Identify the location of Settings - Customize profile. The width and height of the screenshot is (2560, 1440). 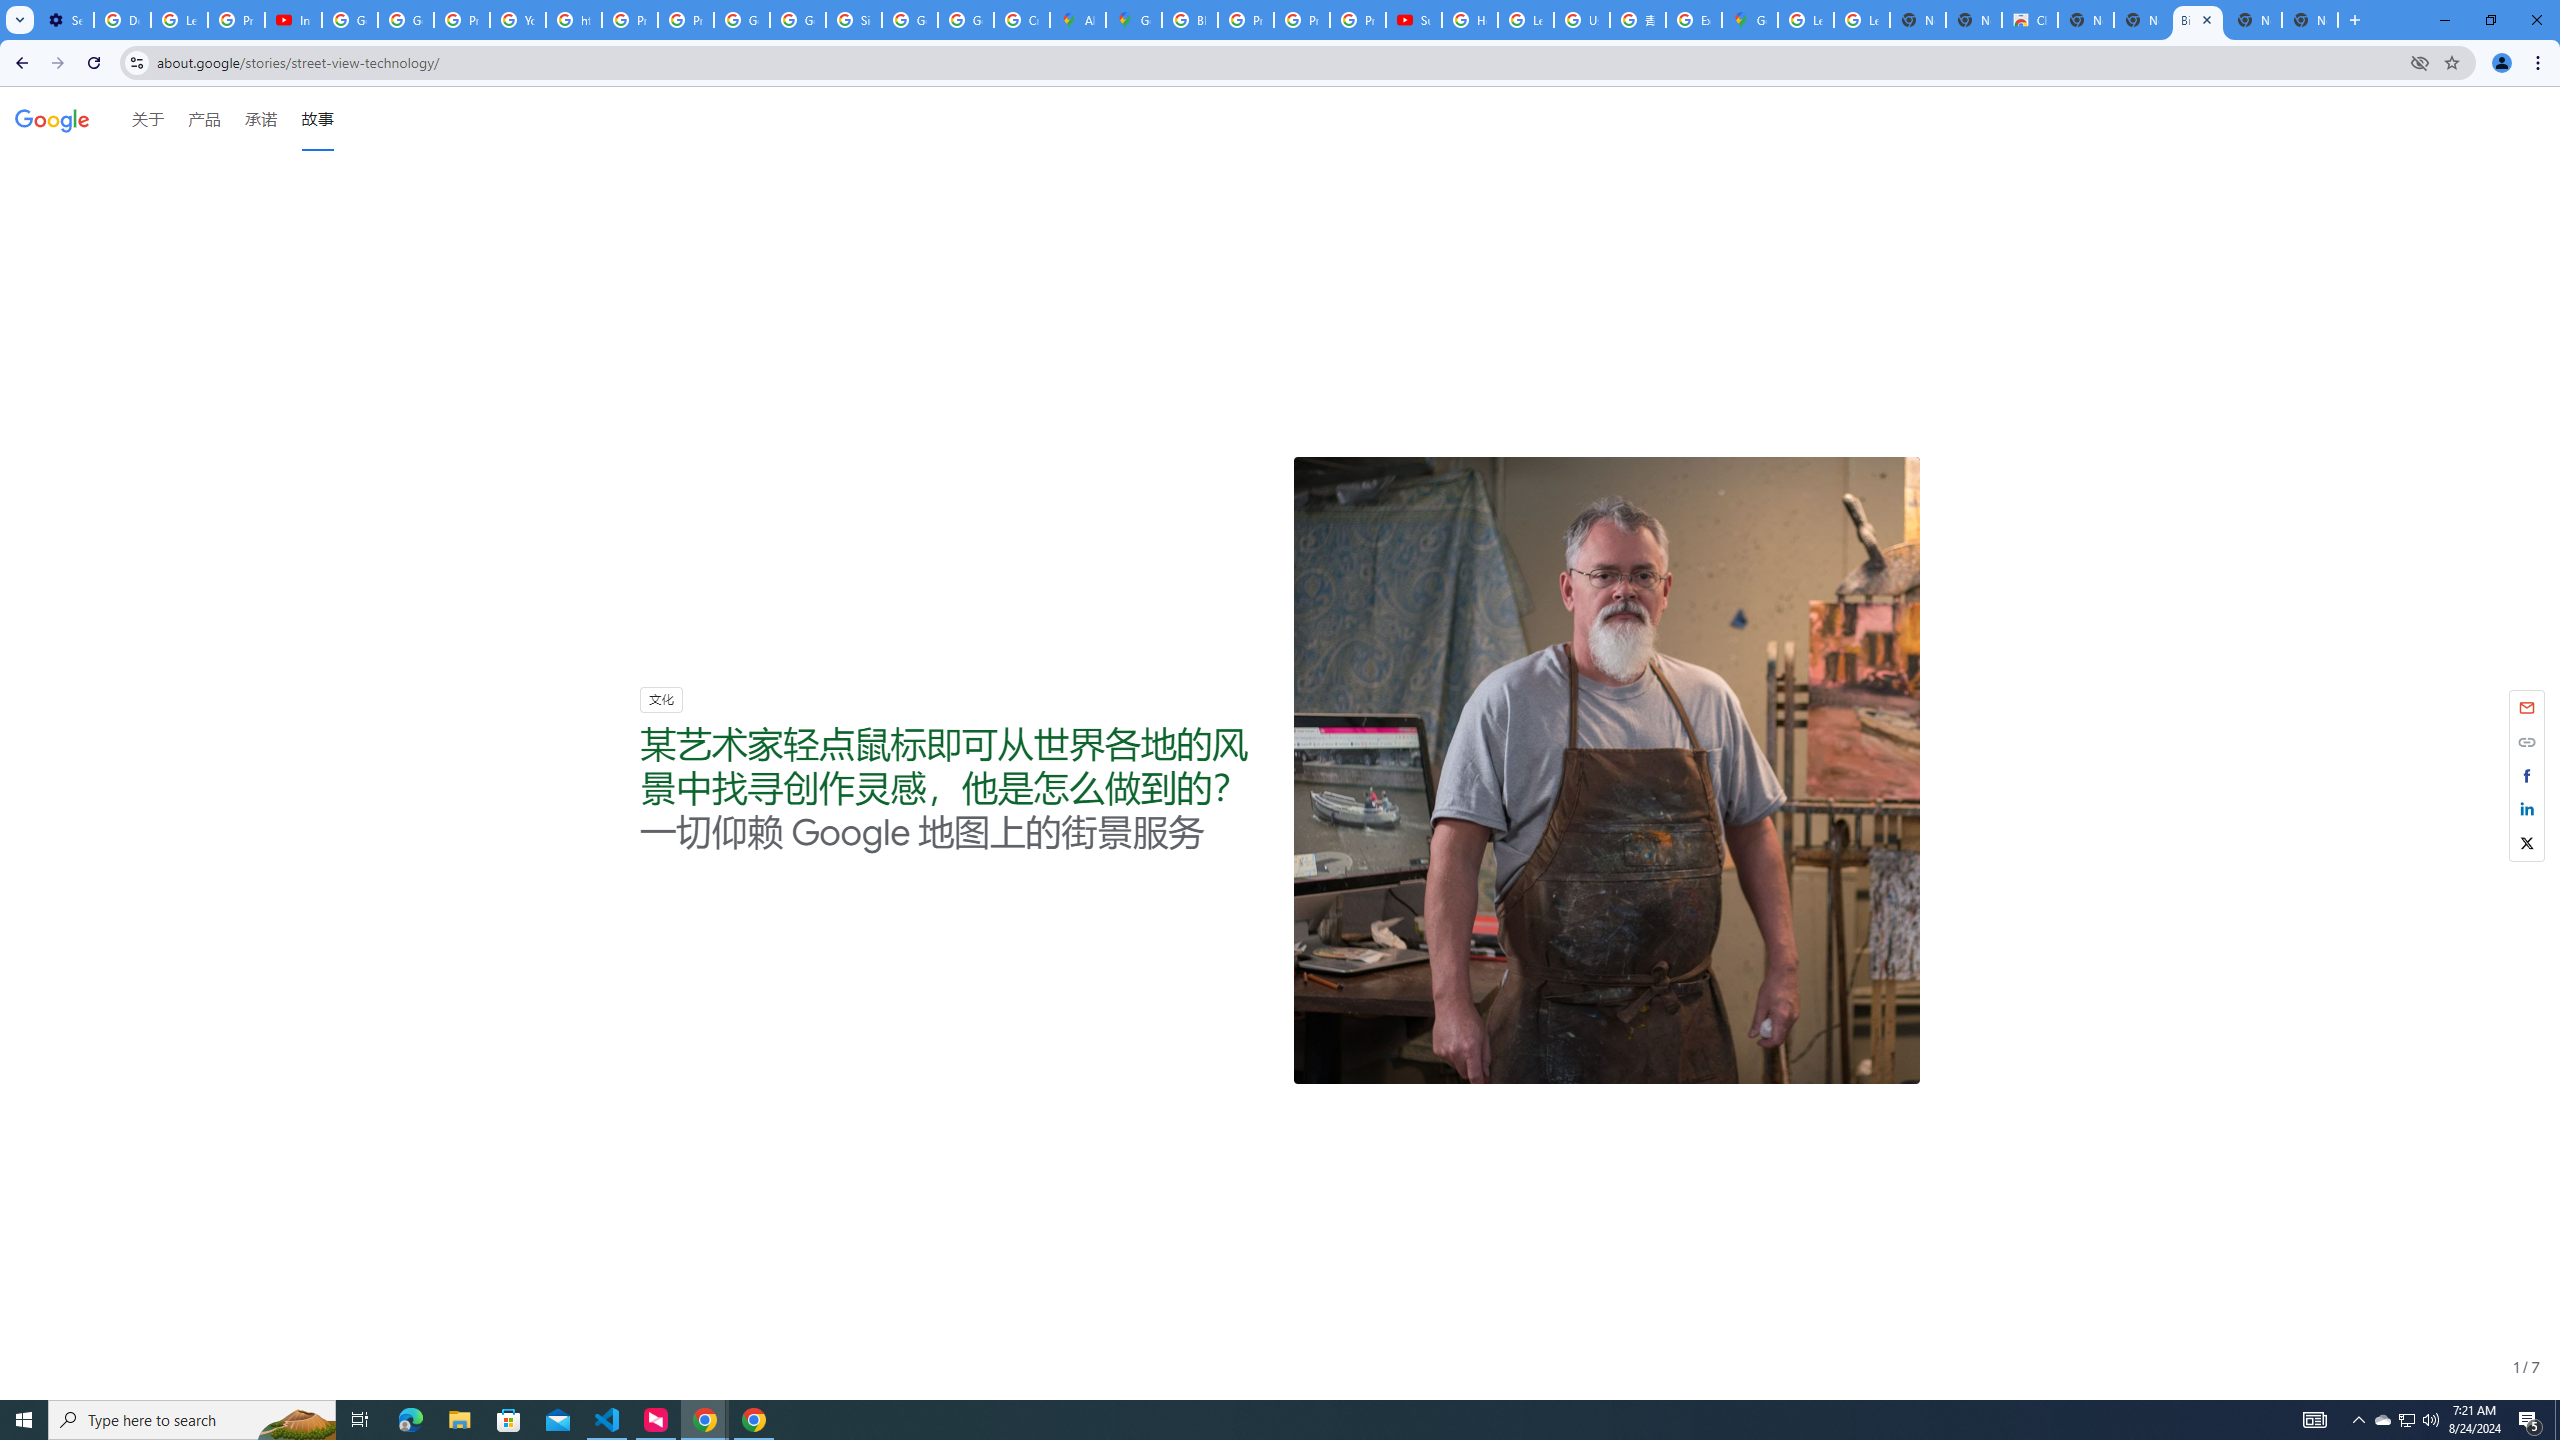
(65, 20).